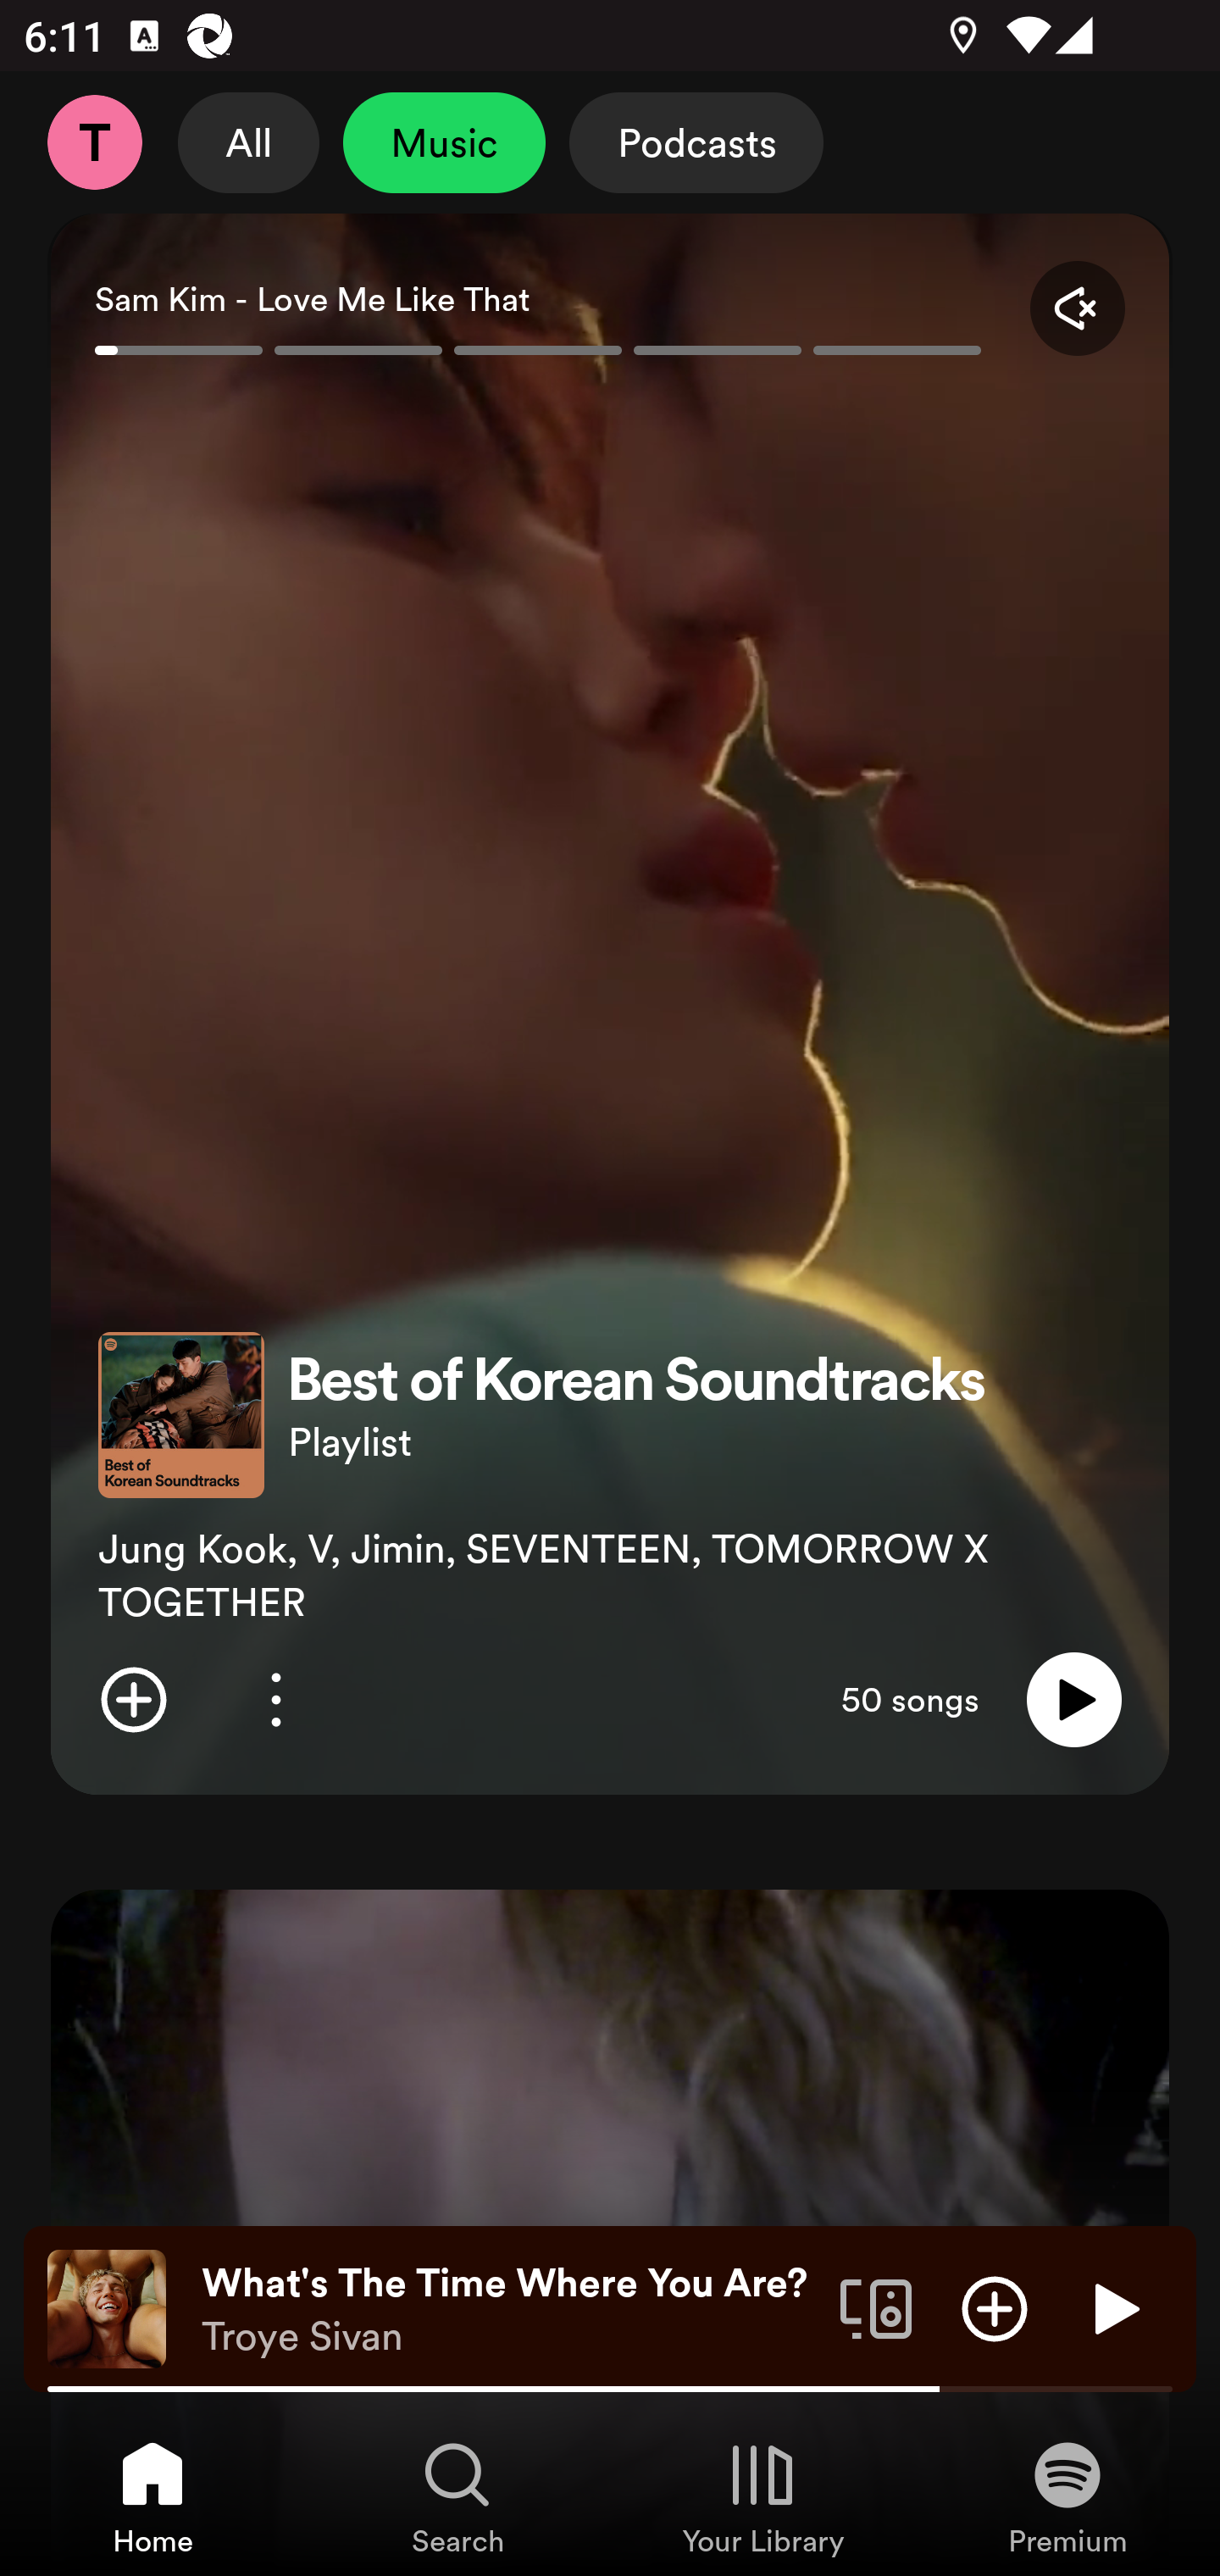 This screenshot has height=2576, width=1220. I want to click on All Select All, so click(249, 142).